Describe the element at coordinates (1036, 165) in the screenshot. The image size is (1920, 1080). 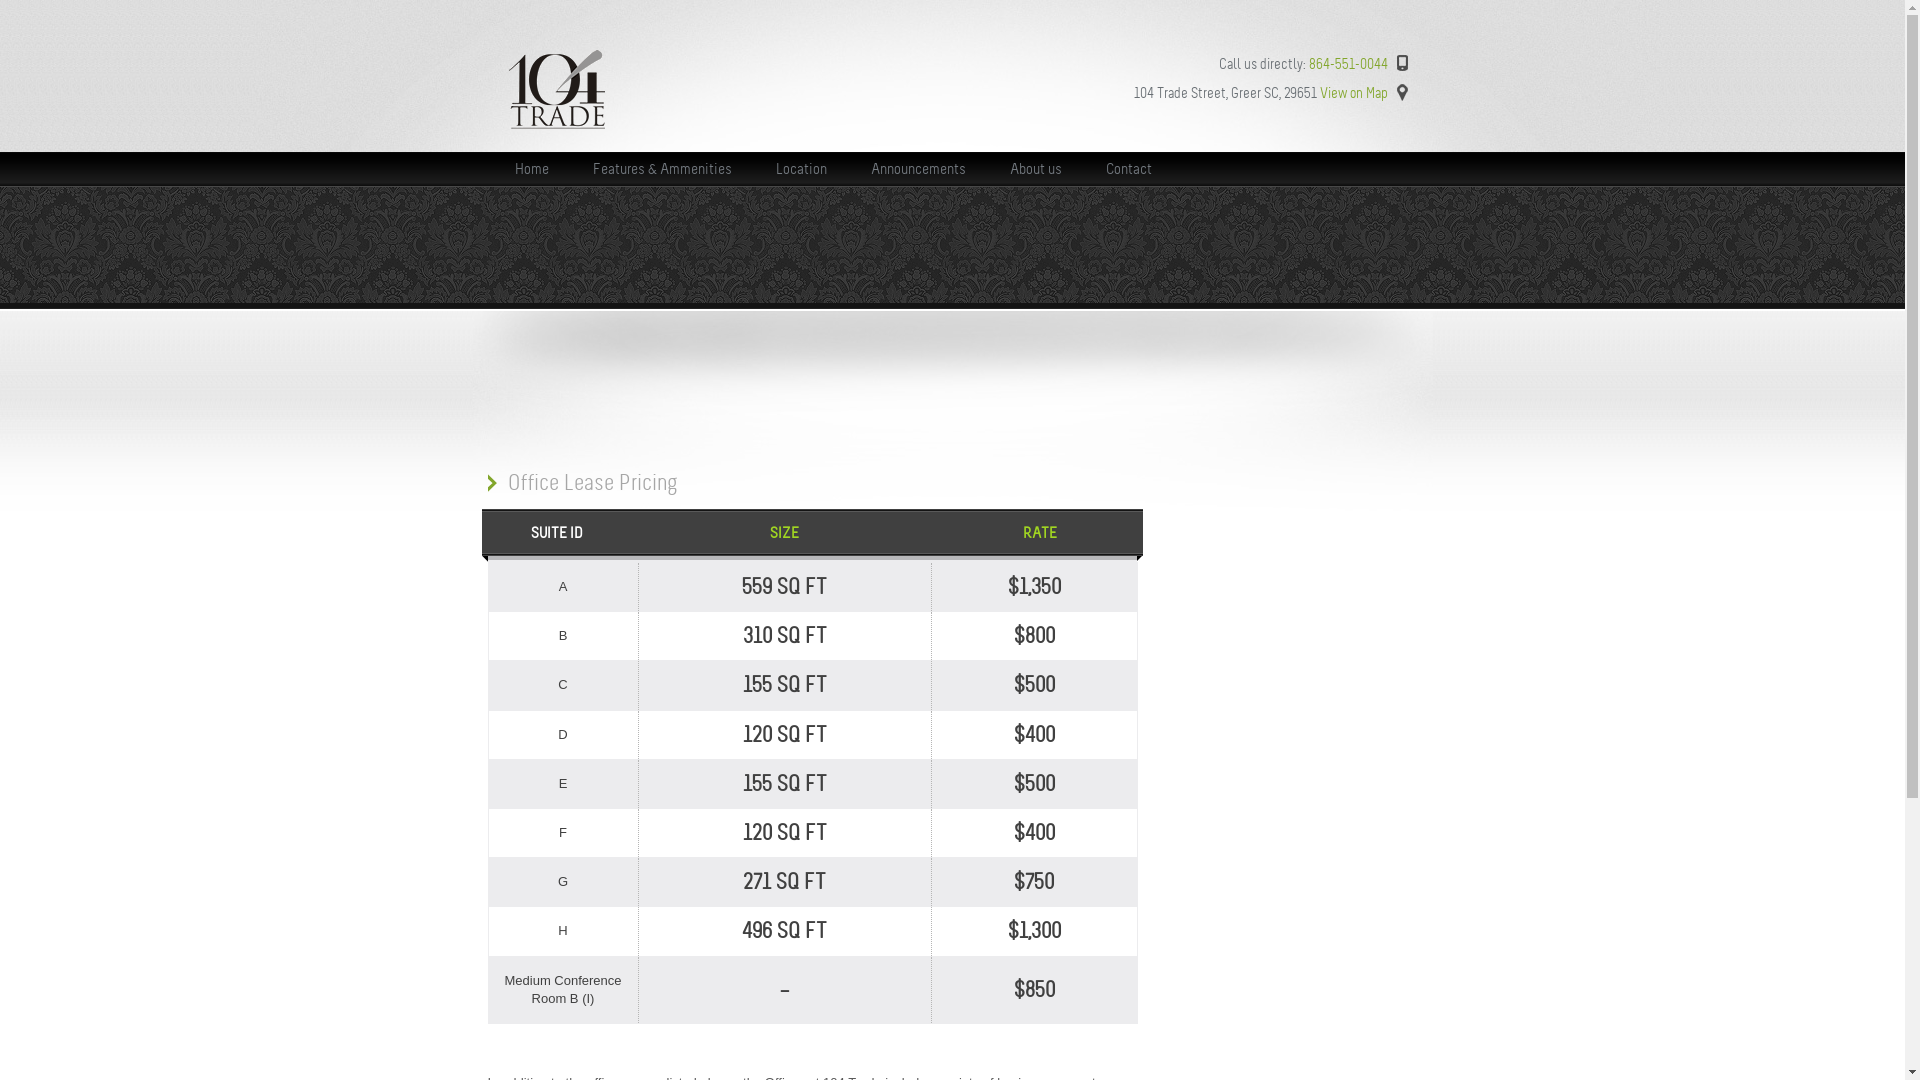
I see `About us` at that location.